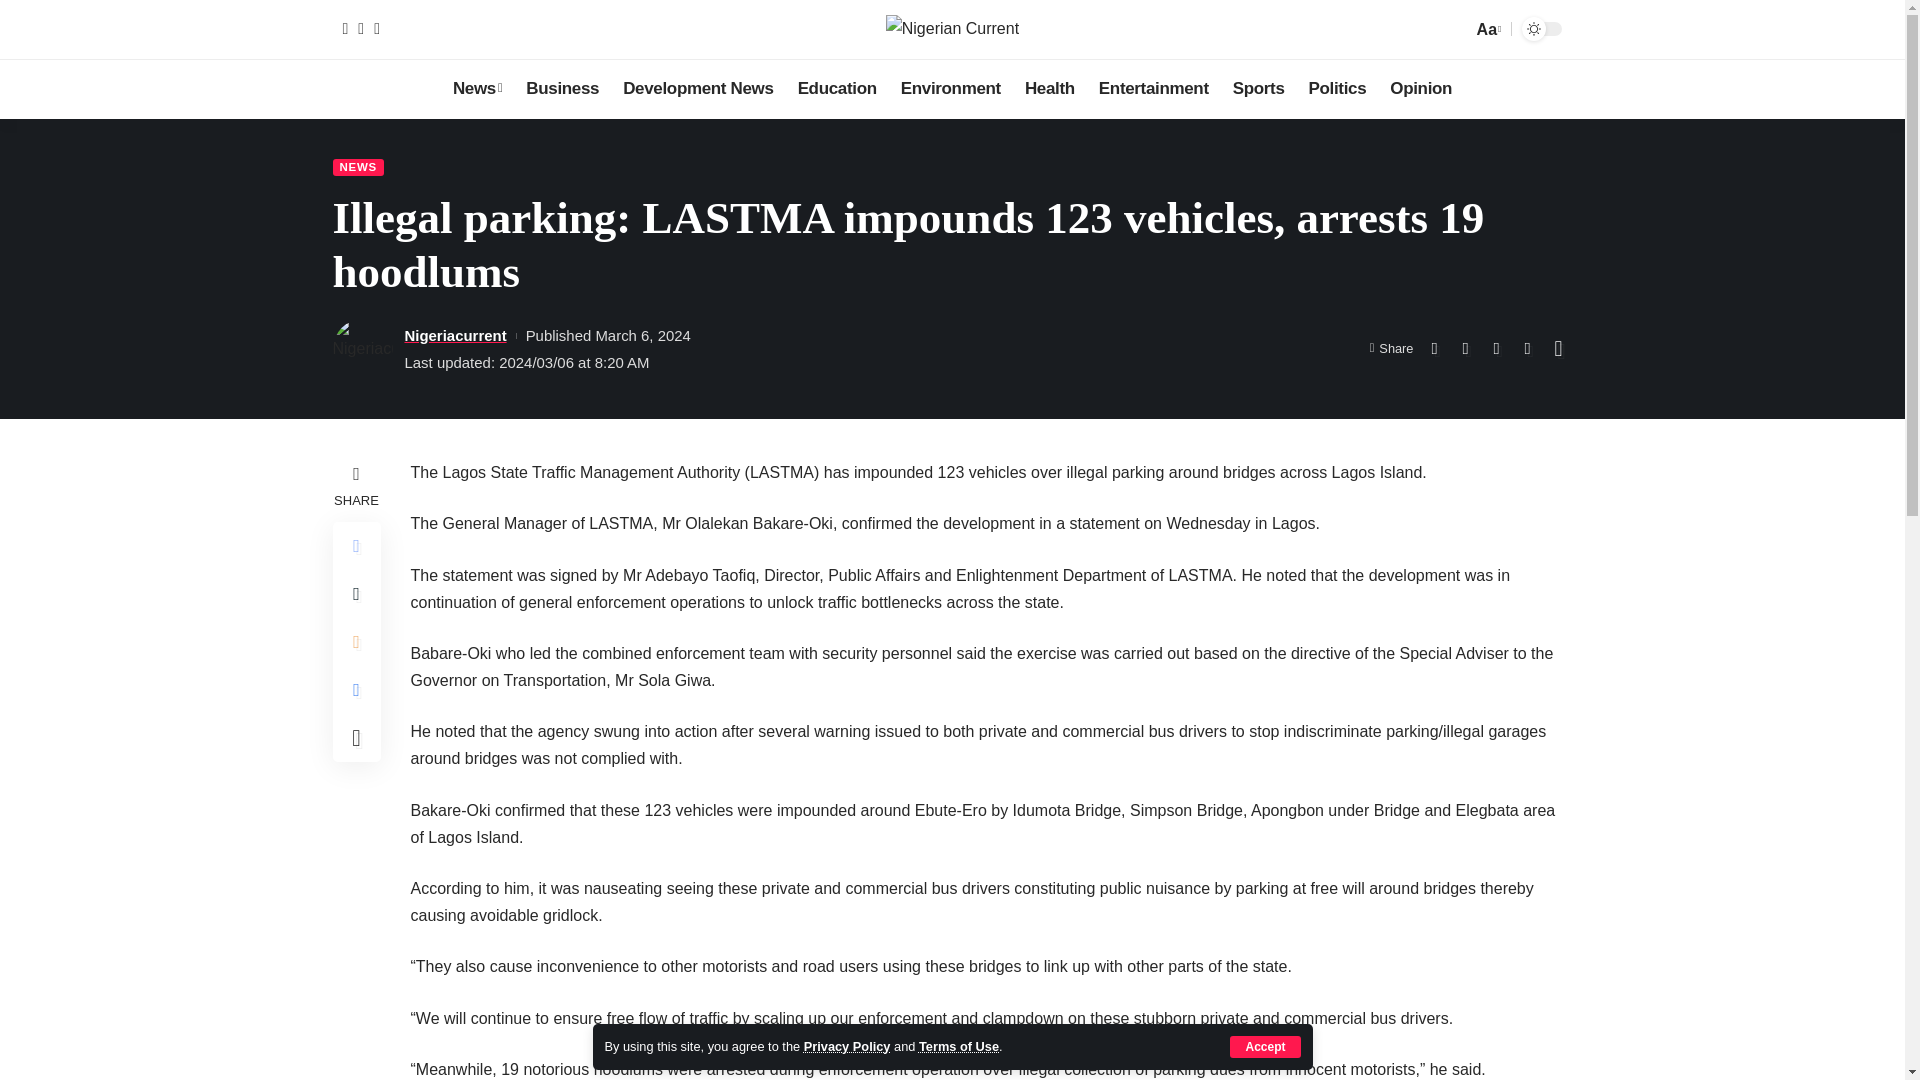 The image size is (1920, 1080). Describe the element at coordinates (958, 1046) in the screenshot. I see `Terms of Use` at that location.